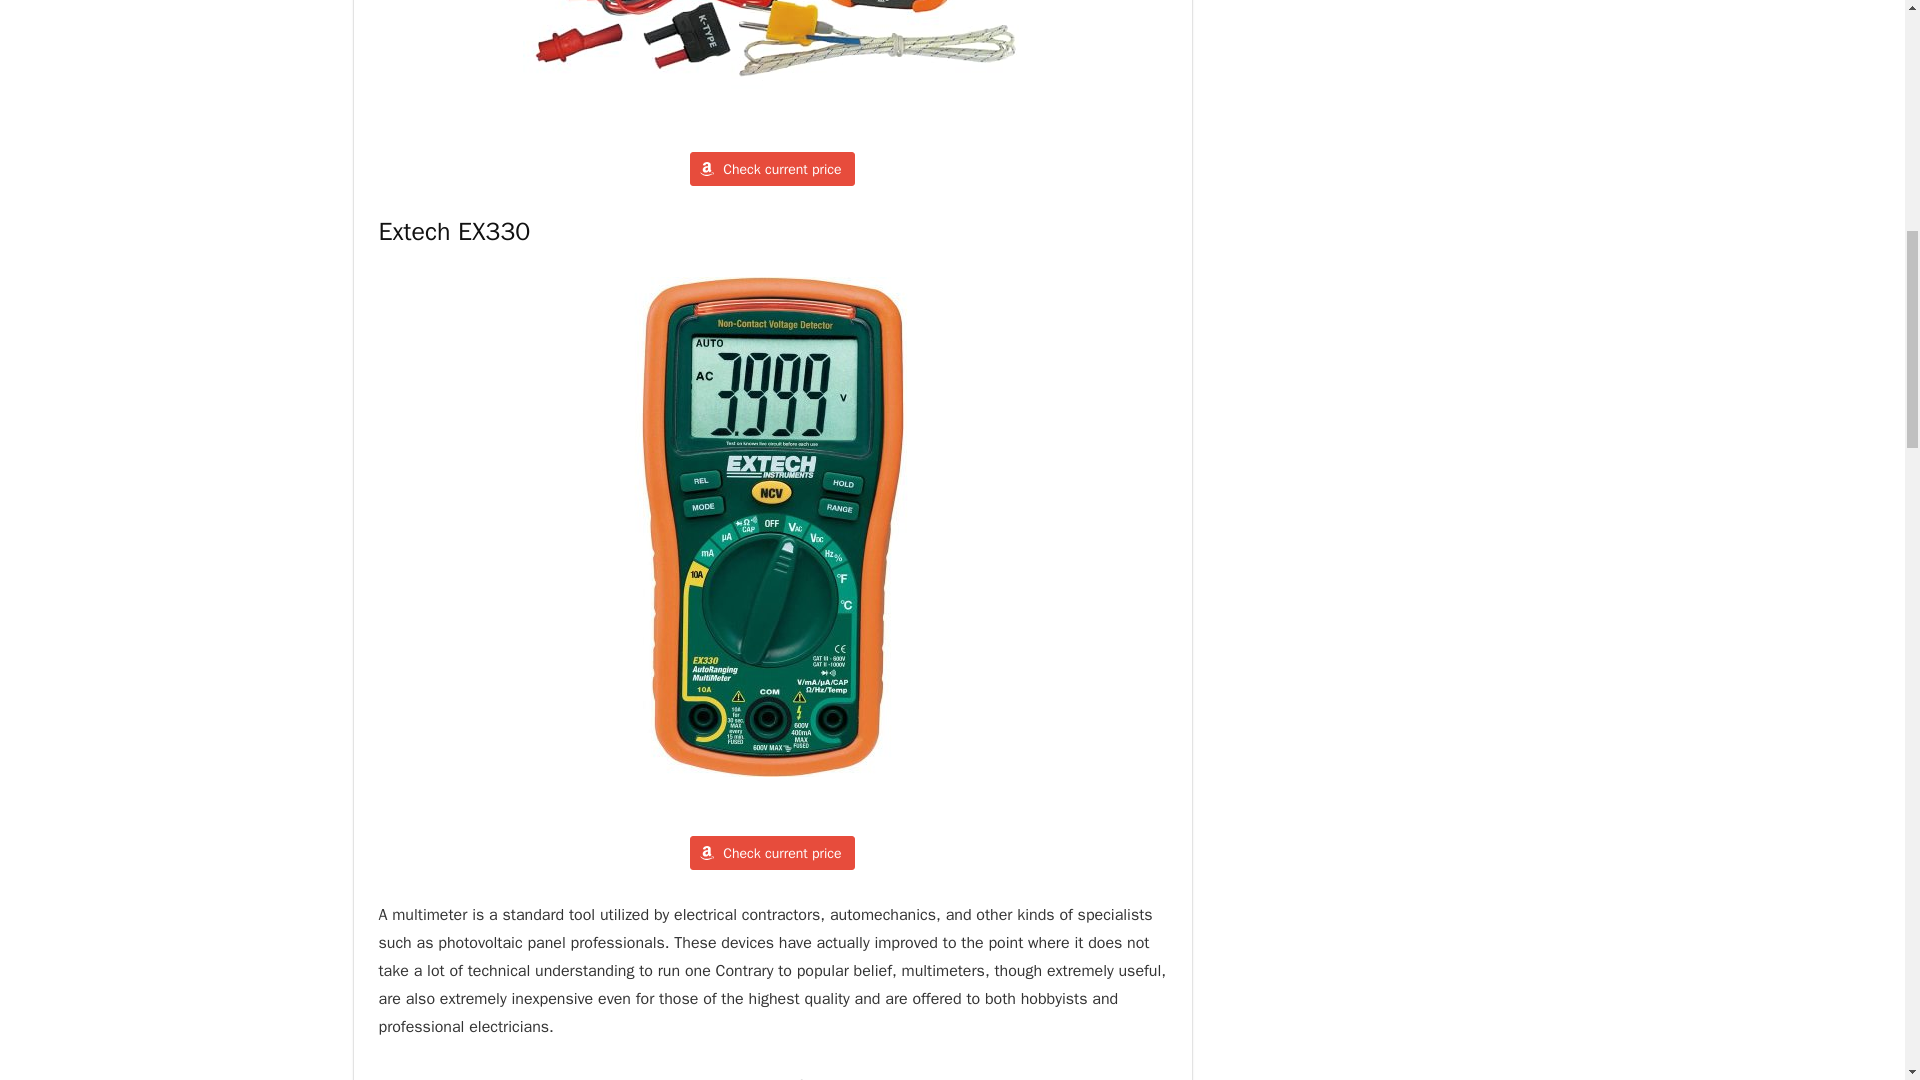 The image size is (1920, 1080). I want to click on Check current price, so click(772, 852).